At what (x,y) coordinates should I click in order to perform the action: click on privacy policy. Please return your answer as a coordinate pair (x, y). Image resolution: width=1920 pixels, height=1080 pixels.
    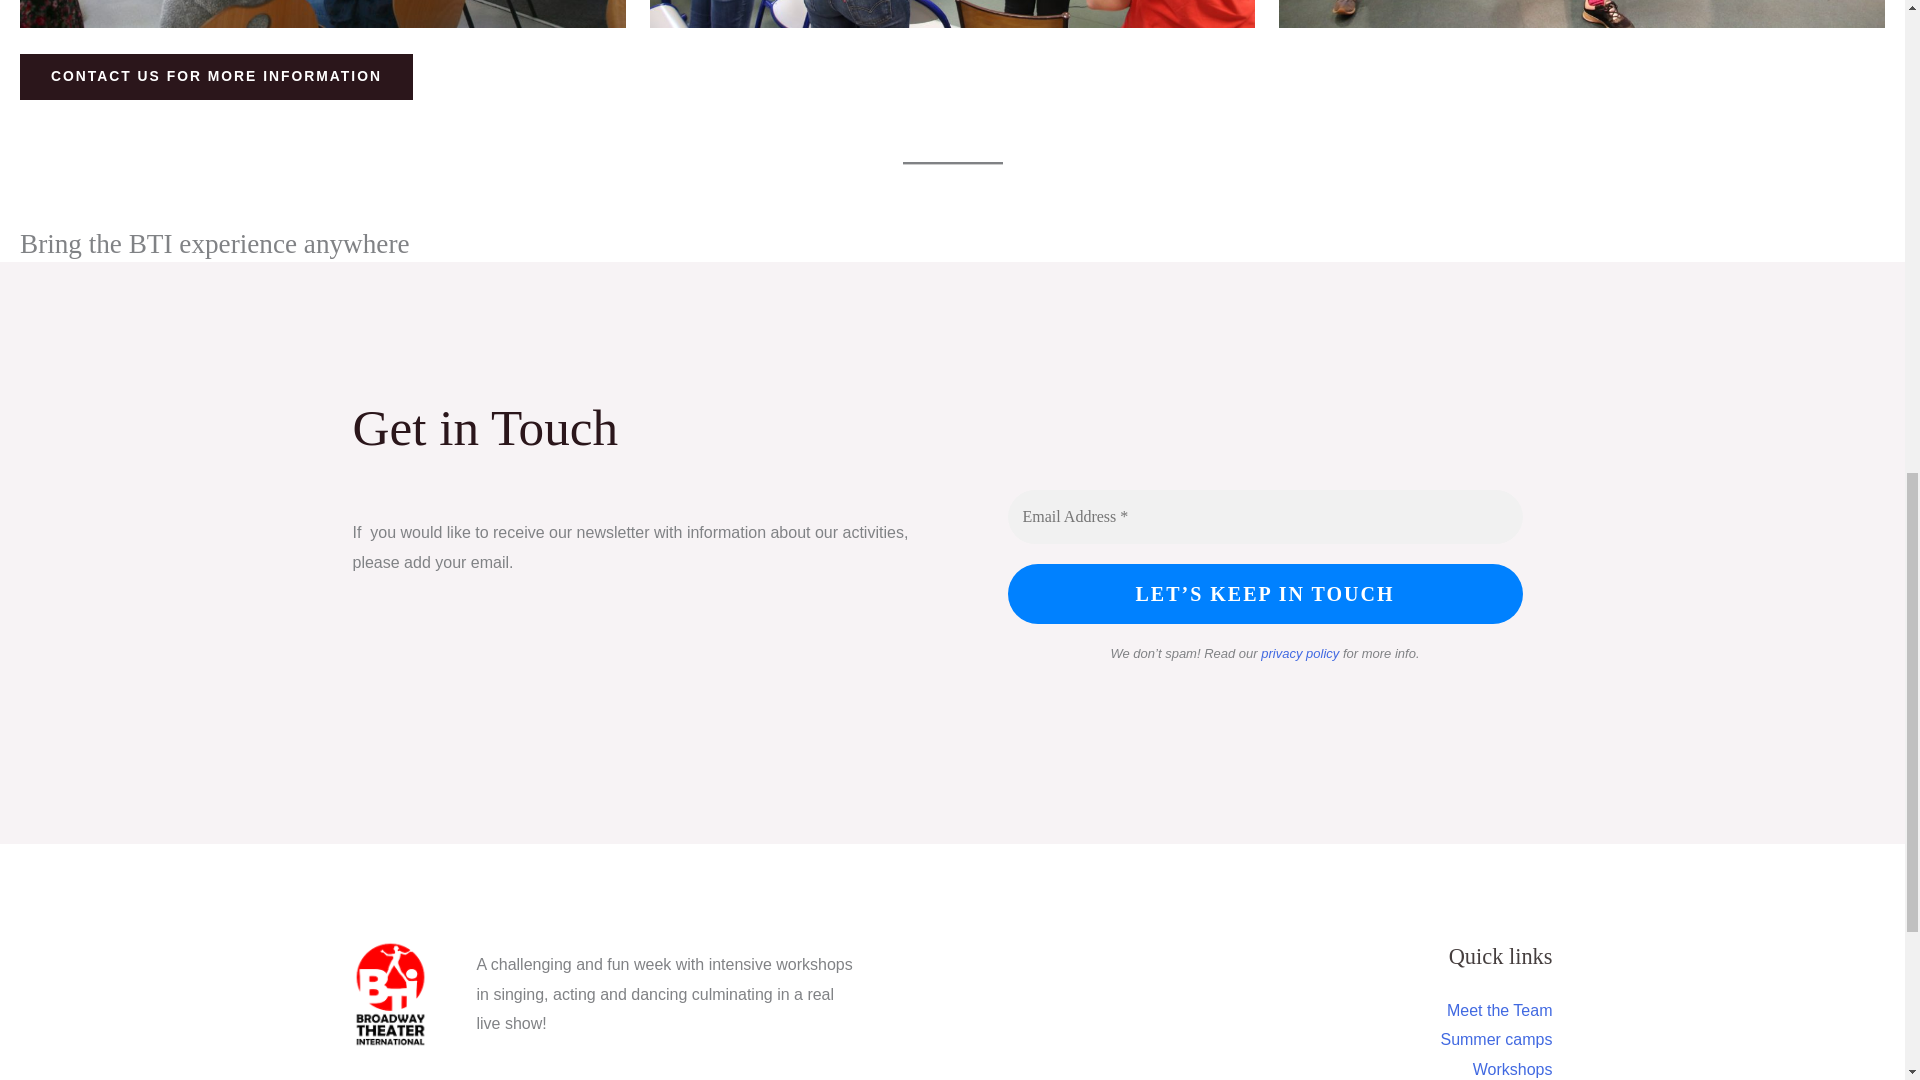
    Looking at the image, I should click on (1300, 652).